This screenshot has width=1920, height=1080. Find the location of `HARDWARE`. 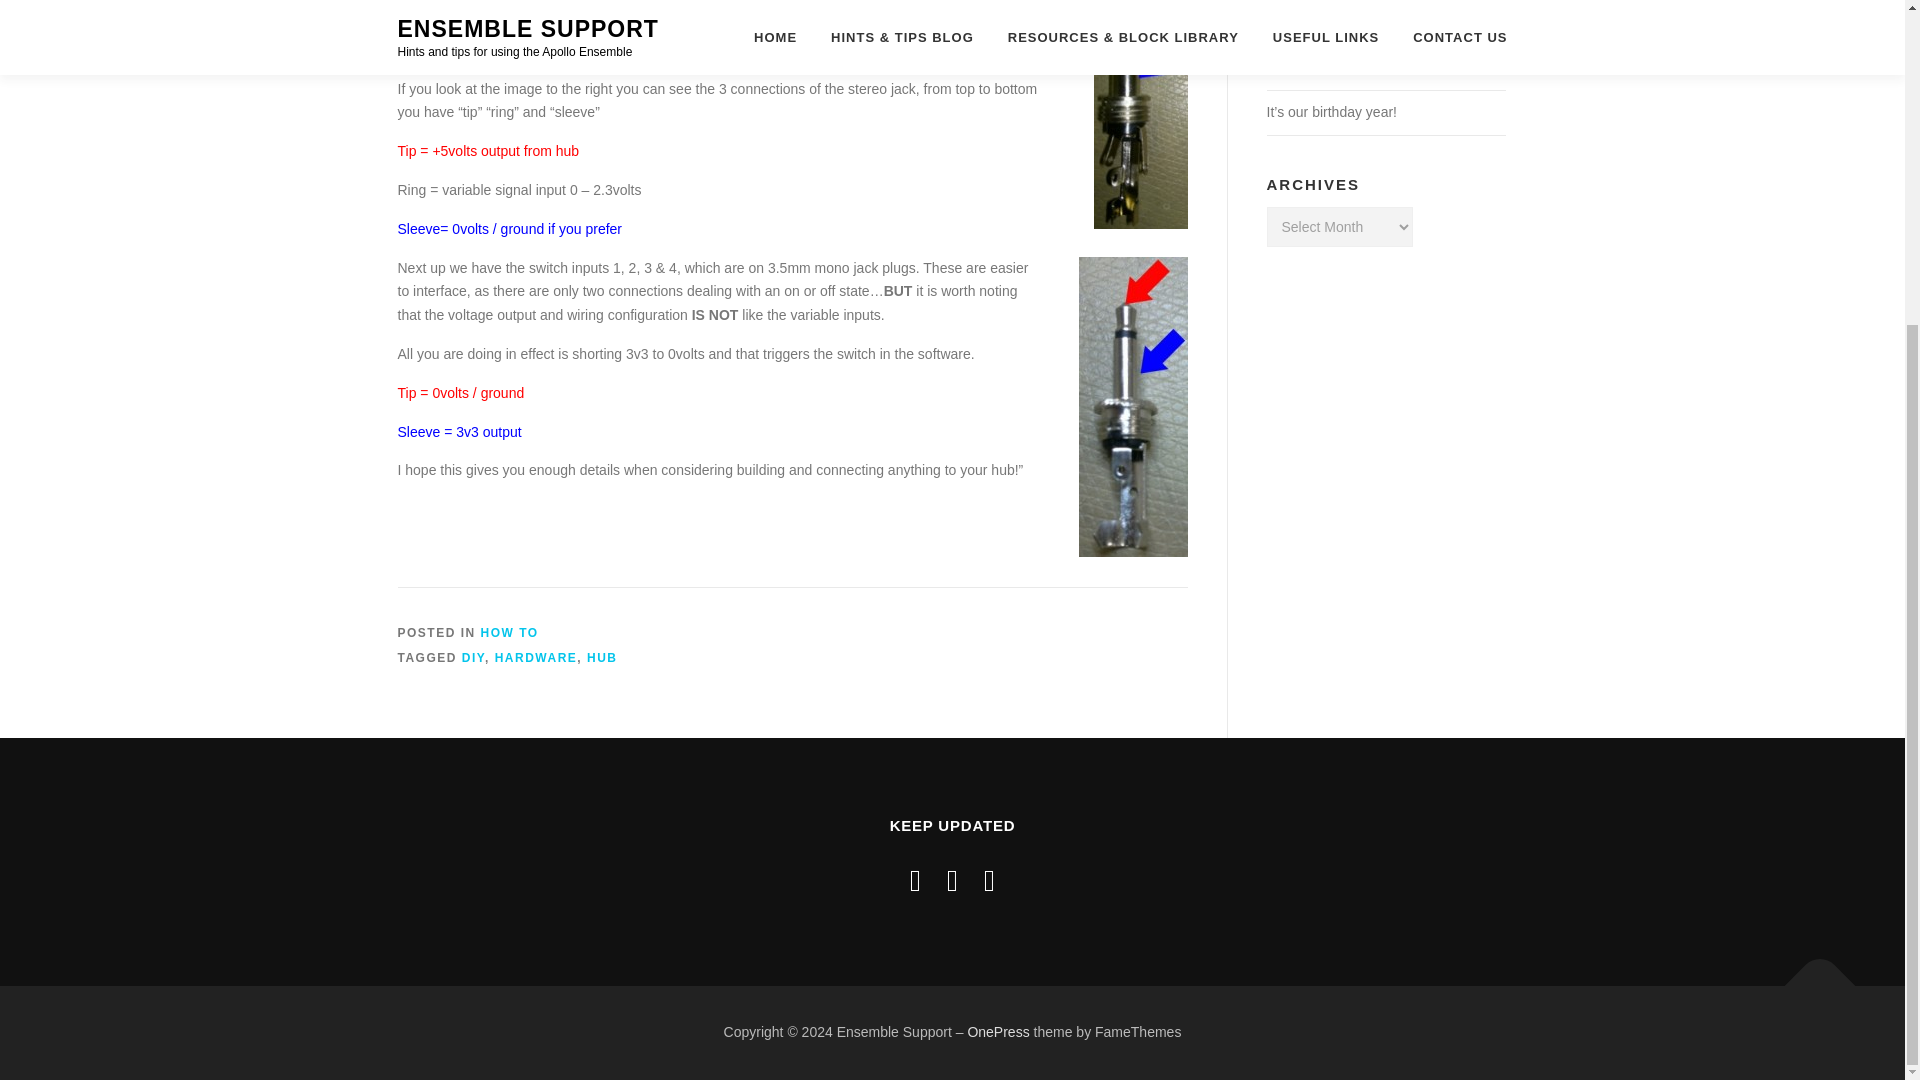

HARDWARE is located at coordinates (536, 658).